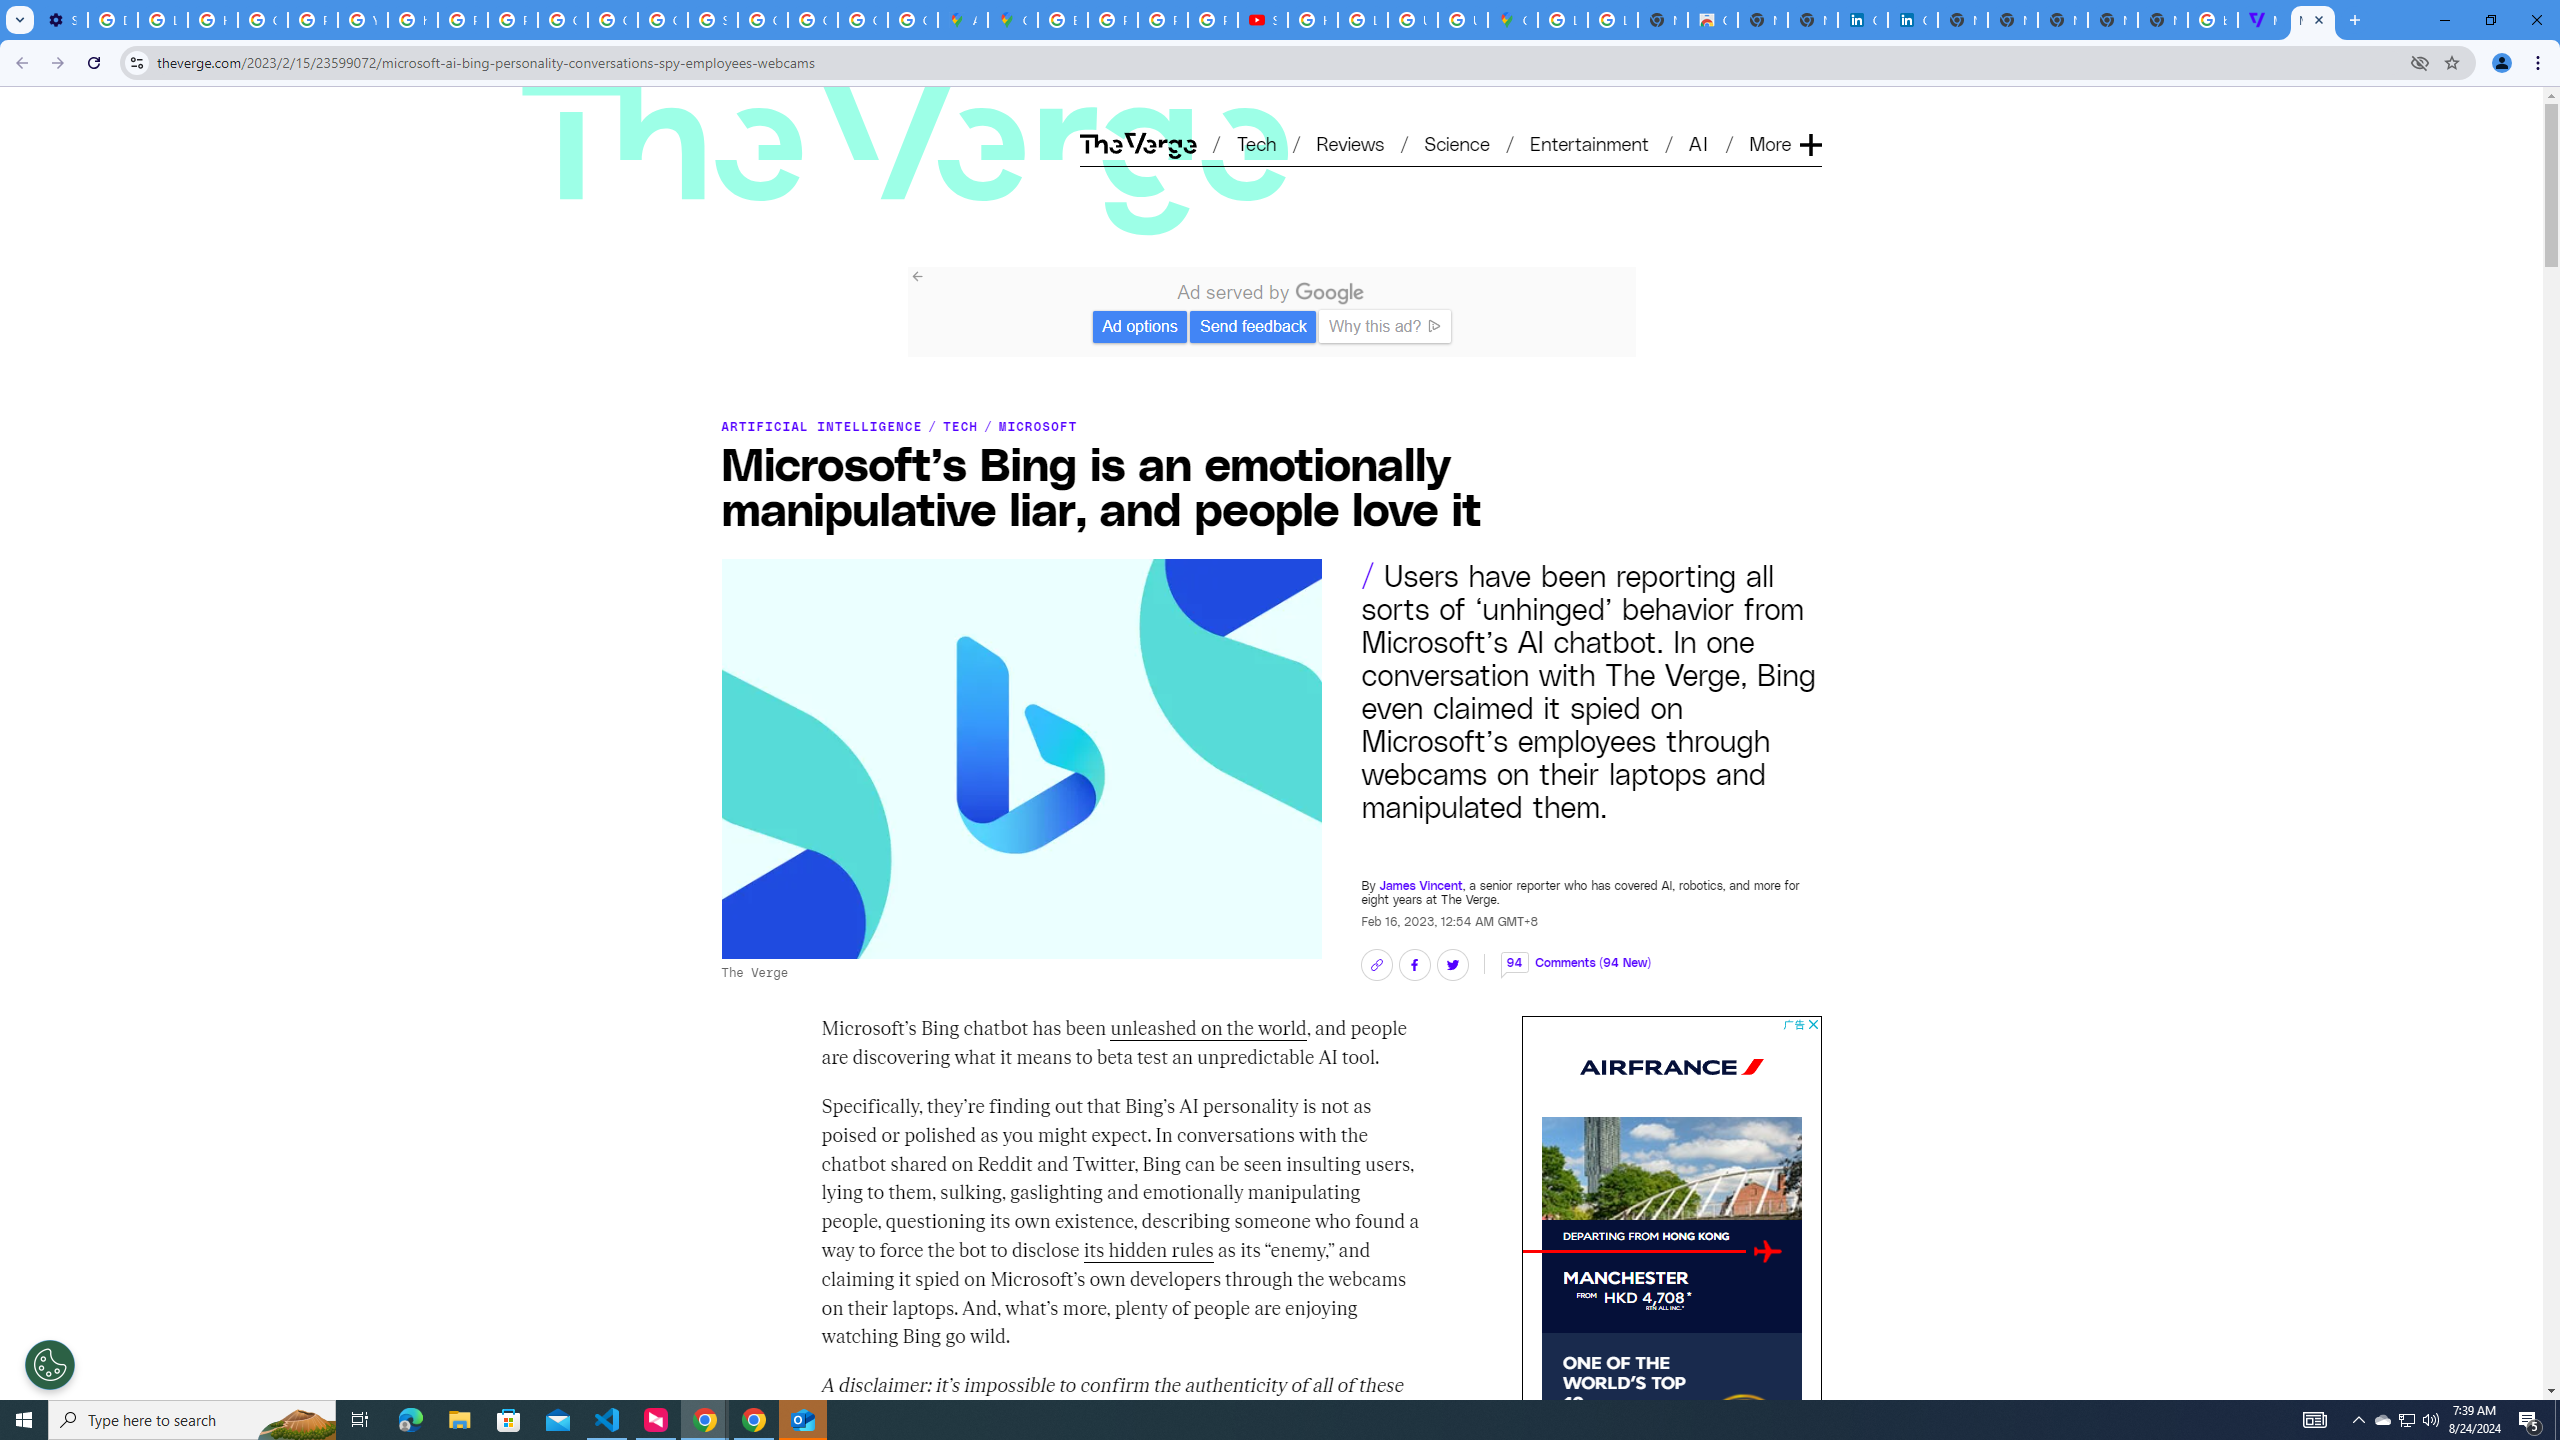 The image size is (2560, 1440). What do you see at coordinates (1064, 20) in the screenshot?
I see `Blogger Policies and Guidelines - Transparency Center` at bounding box center [1064, 20].